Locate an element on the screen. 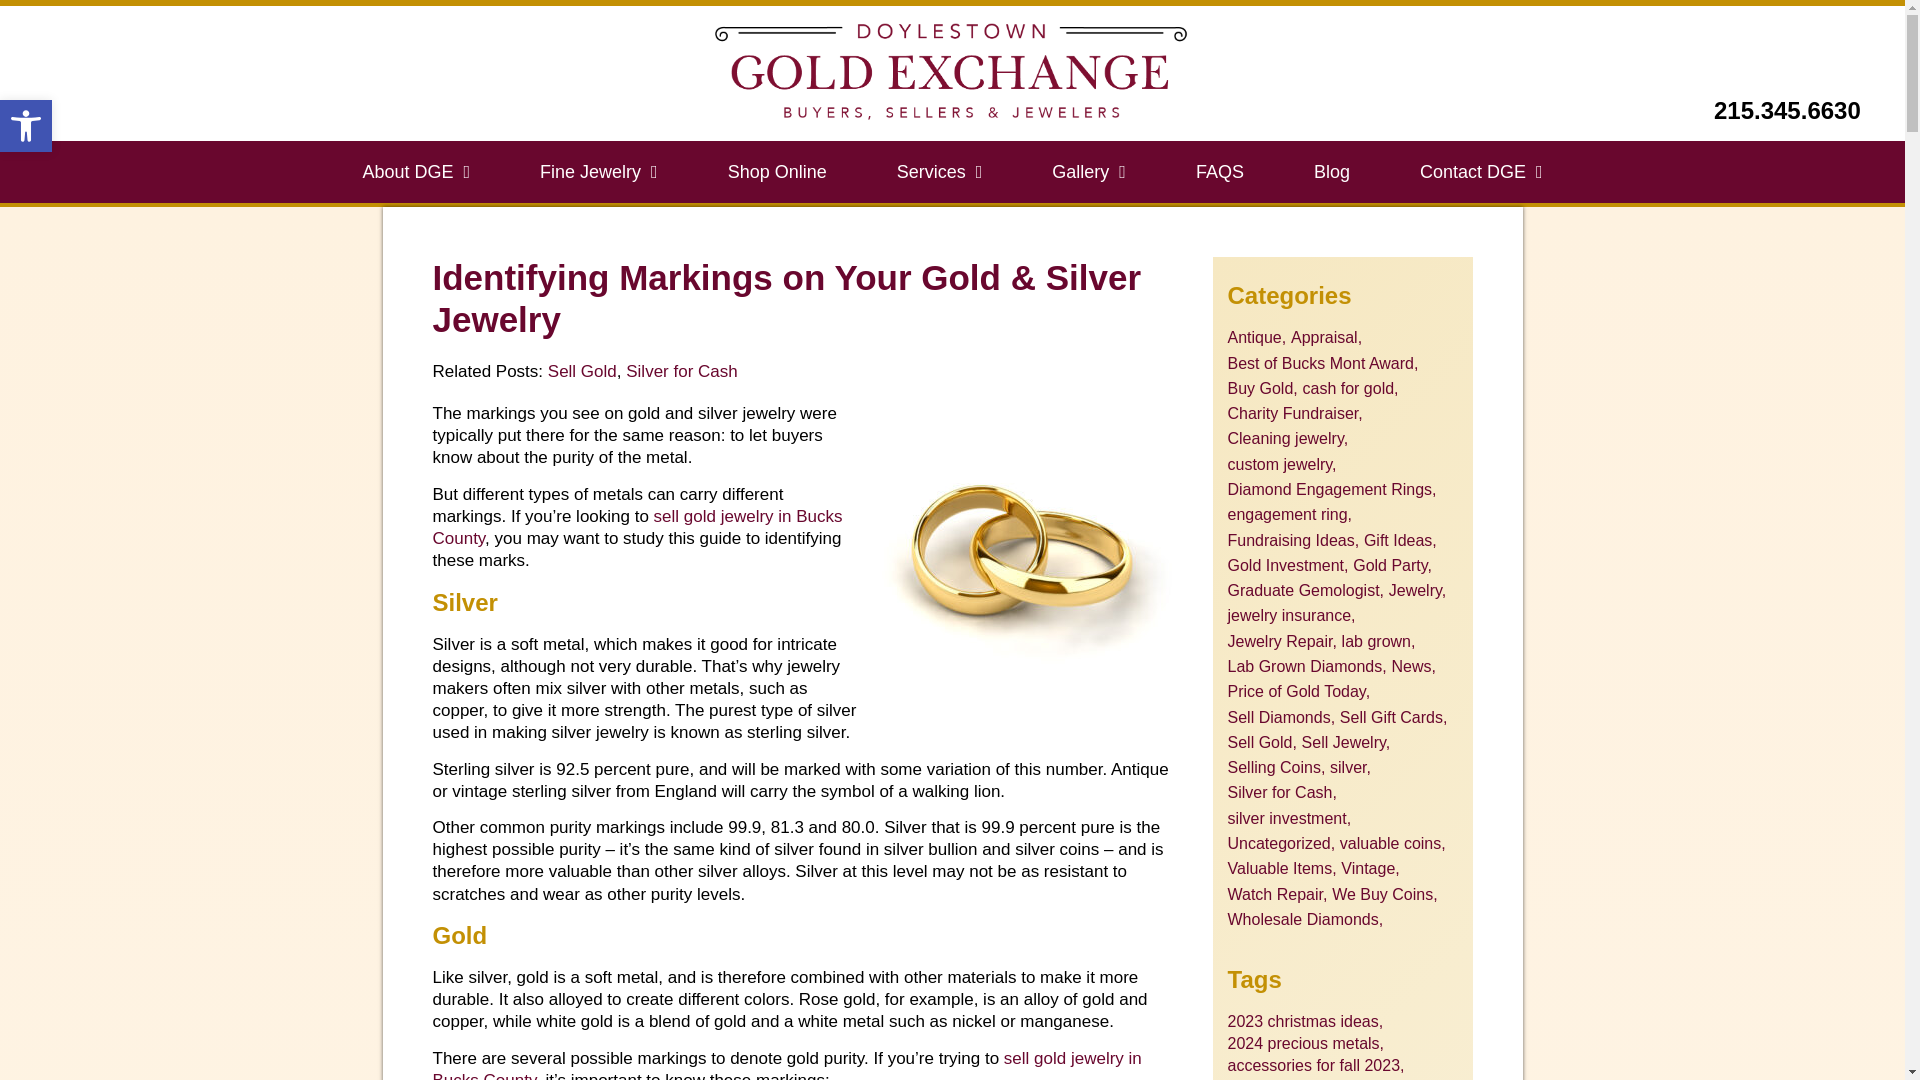 Image resolution: width=1920 pixels, height=1080 pixels. 215.345.6630 is located at coordinates (777, 172).